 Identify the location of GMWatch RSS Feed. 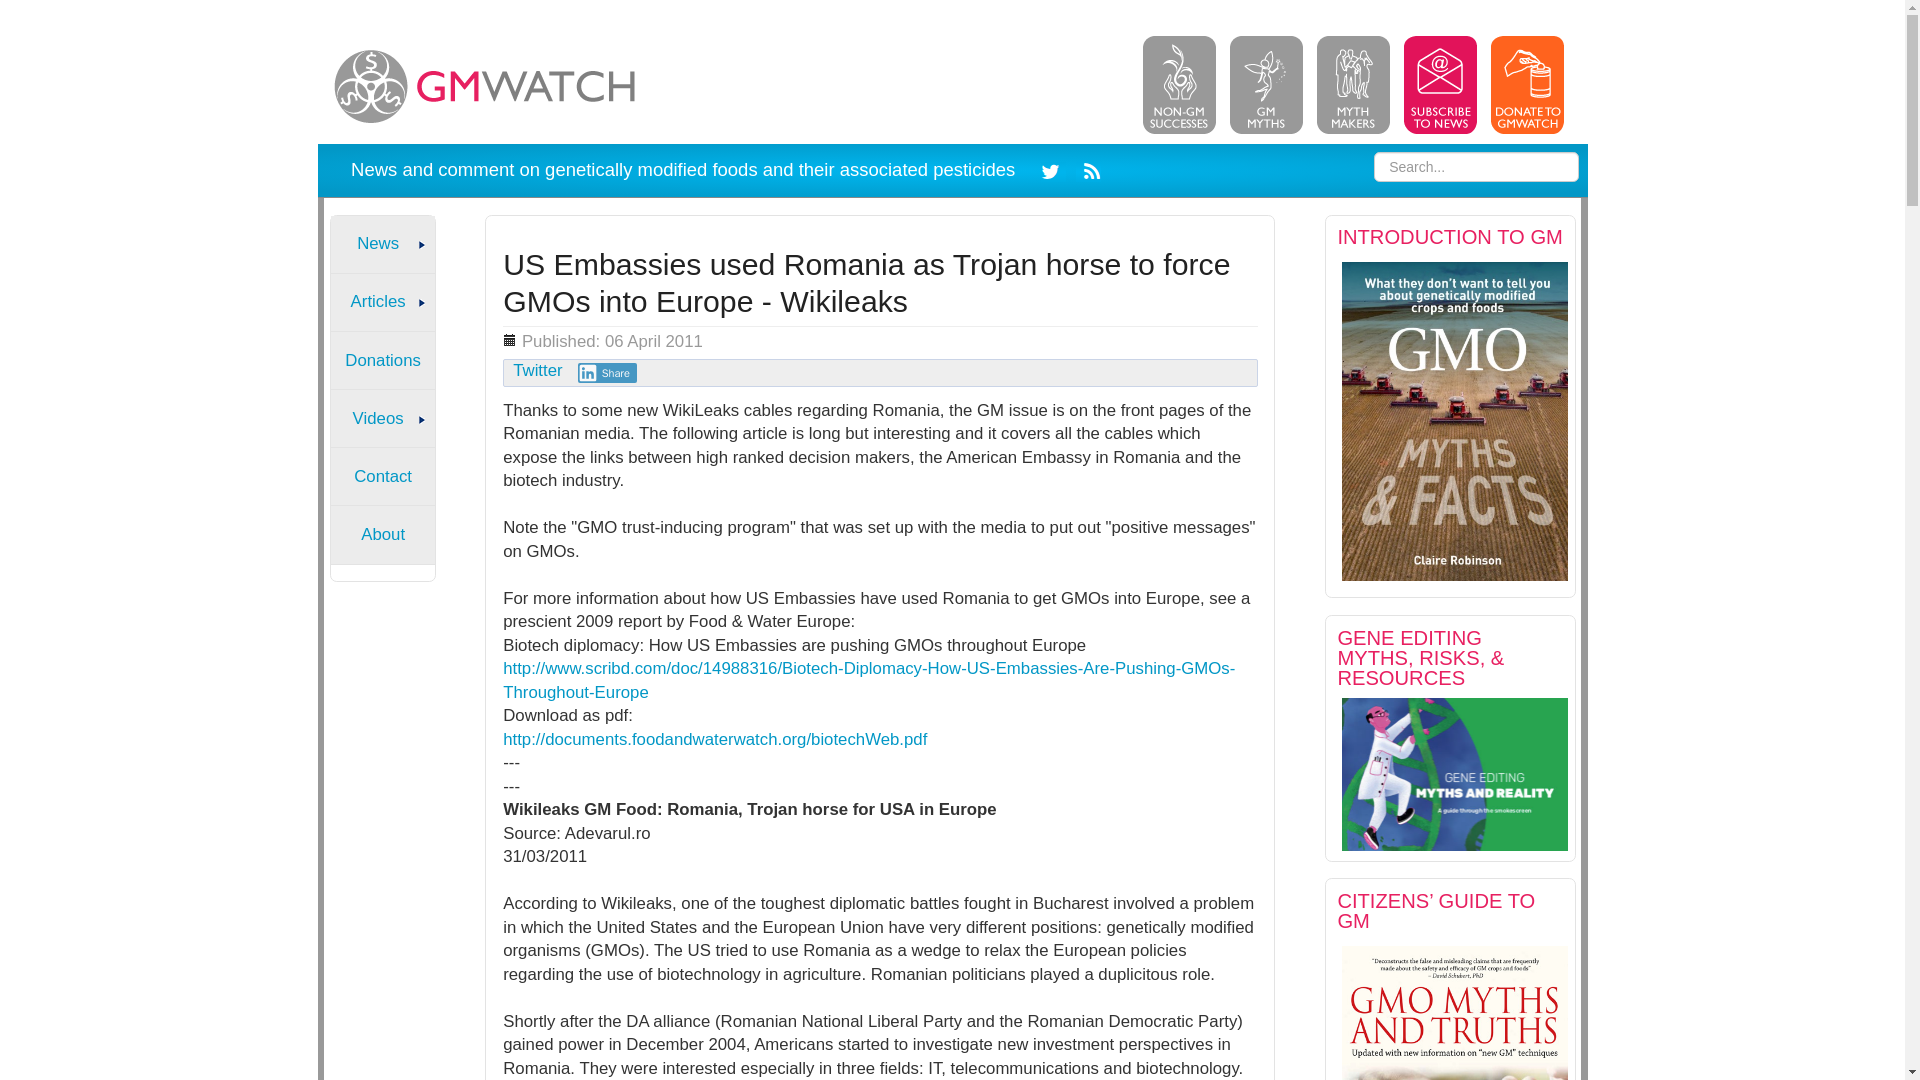
(1088, 169).